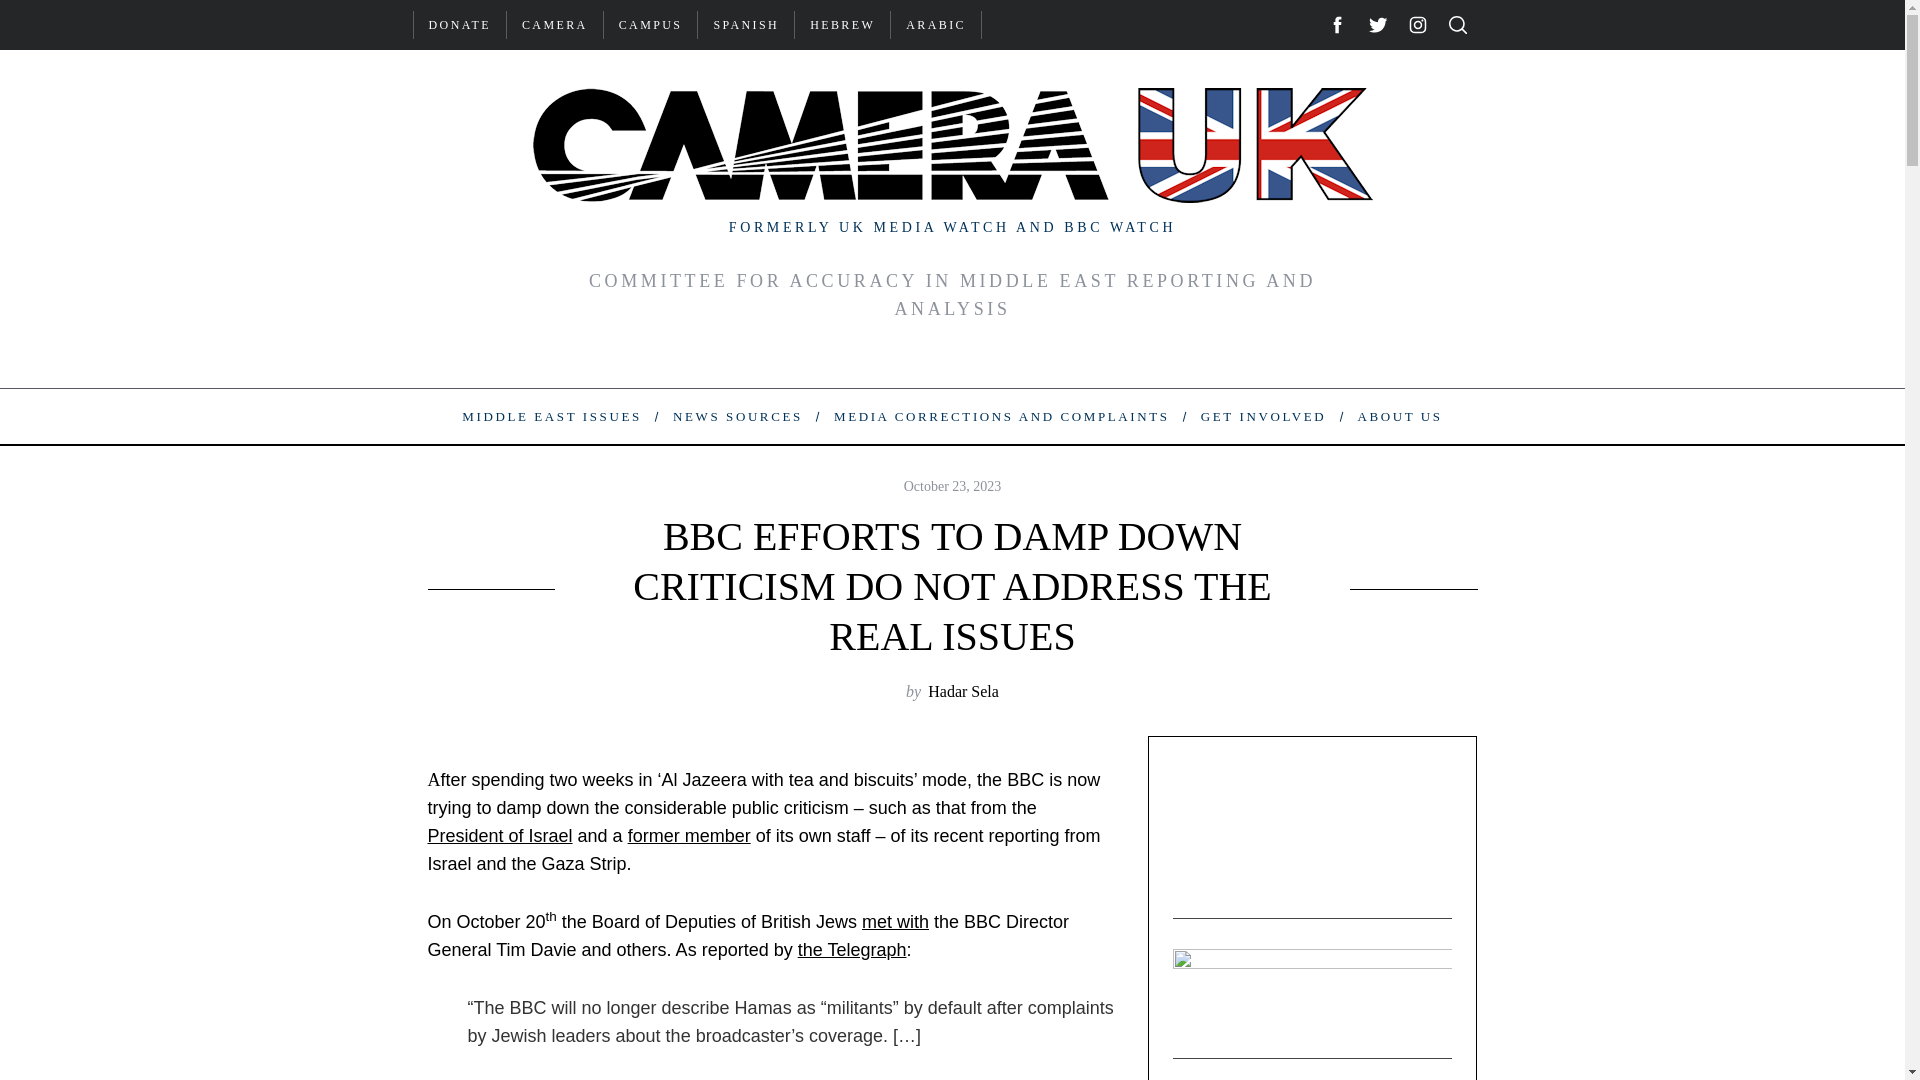 The image size is (1920, 1080). Describe the element at coordinates (746, 24) in the screenshot. I see `SPANISH` at that location.